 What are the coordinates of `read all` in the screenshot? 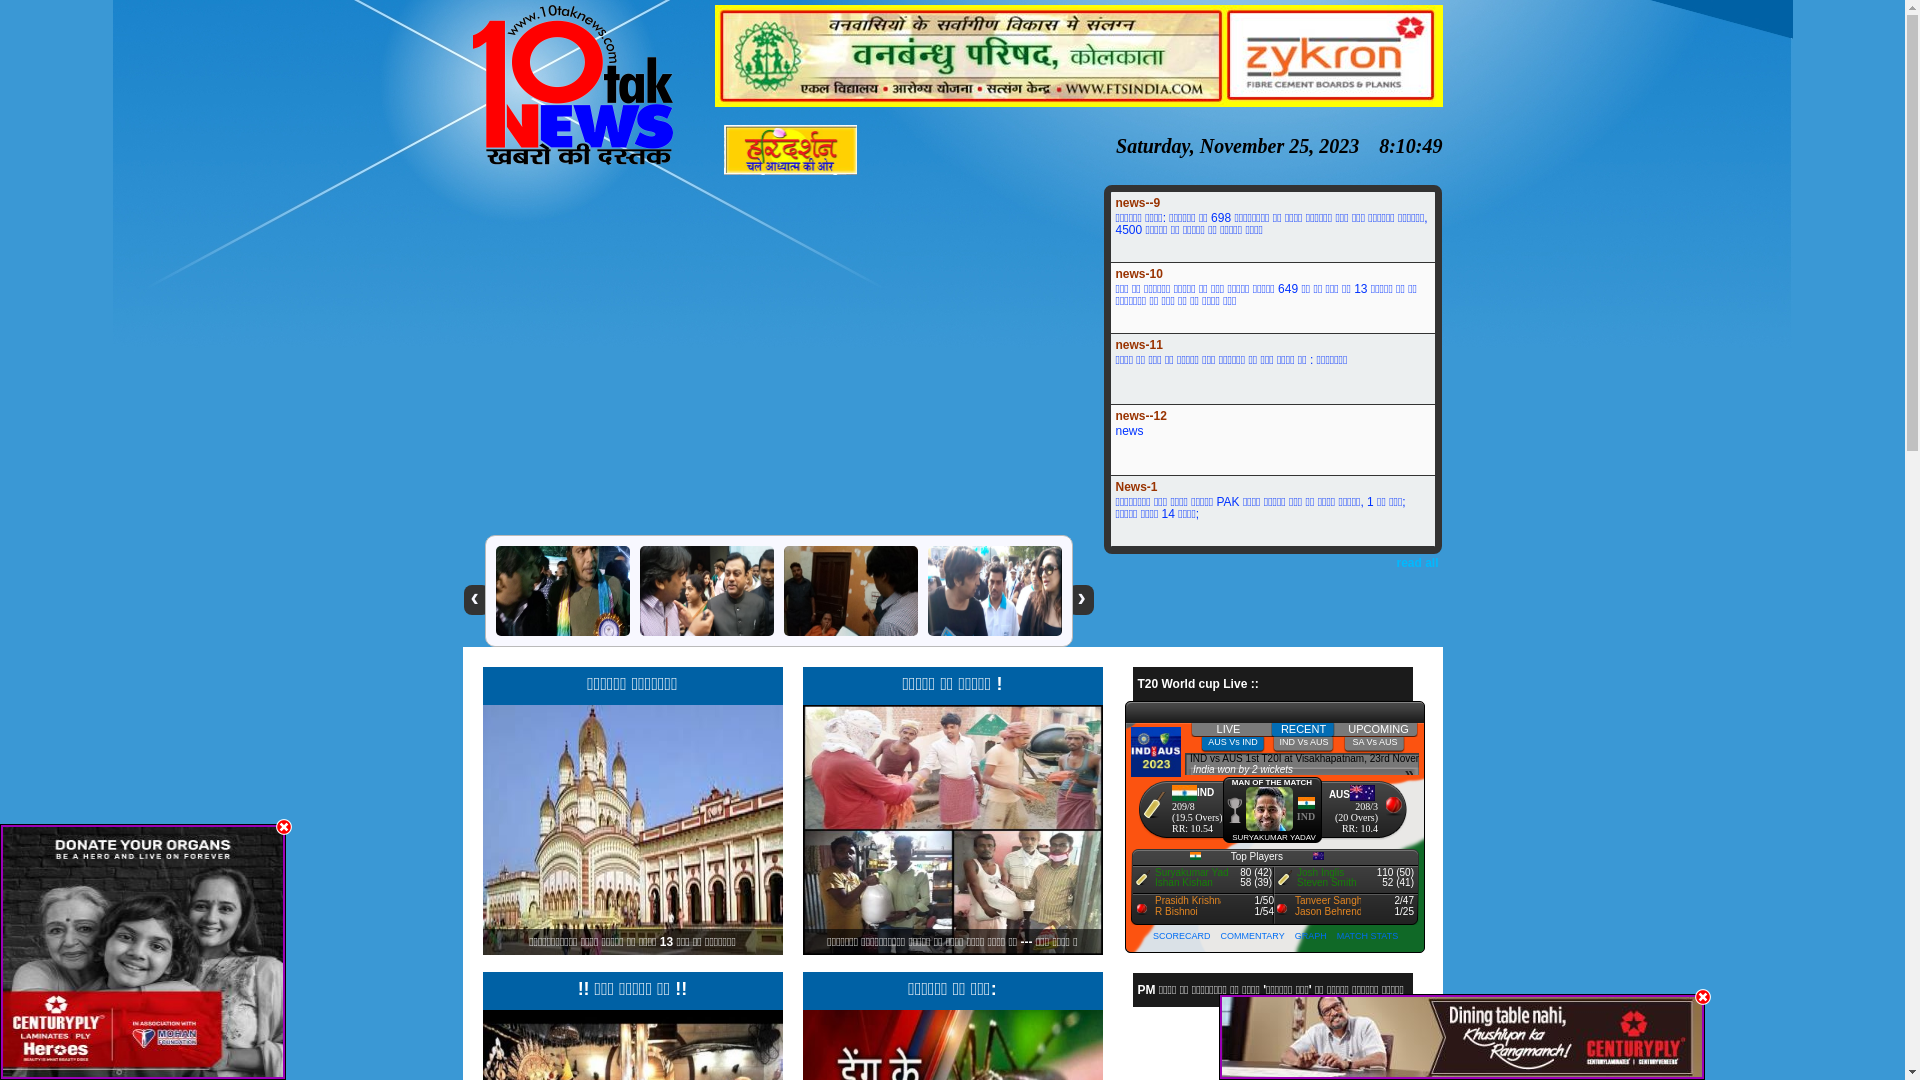 It's located at (1417, 563).